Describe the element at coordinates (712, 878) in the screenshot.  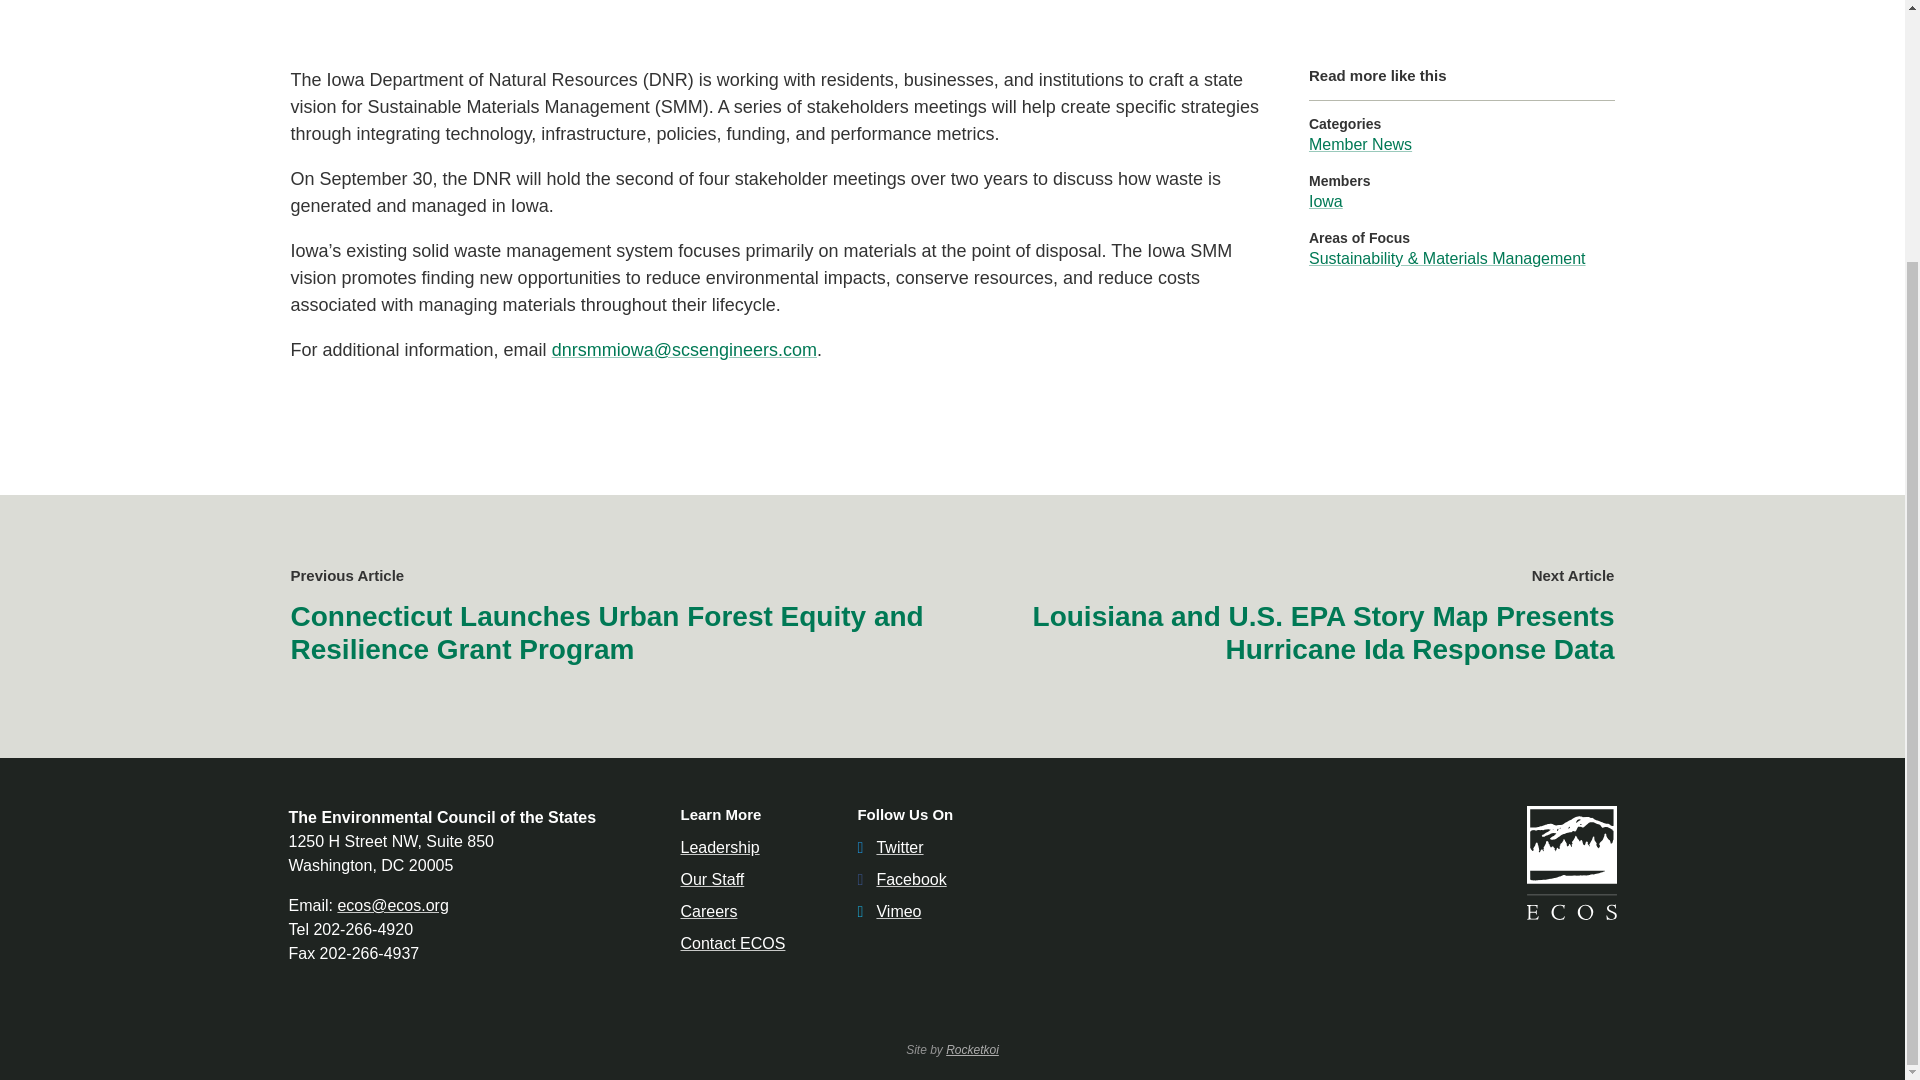
I see `Our Staff` at that location.